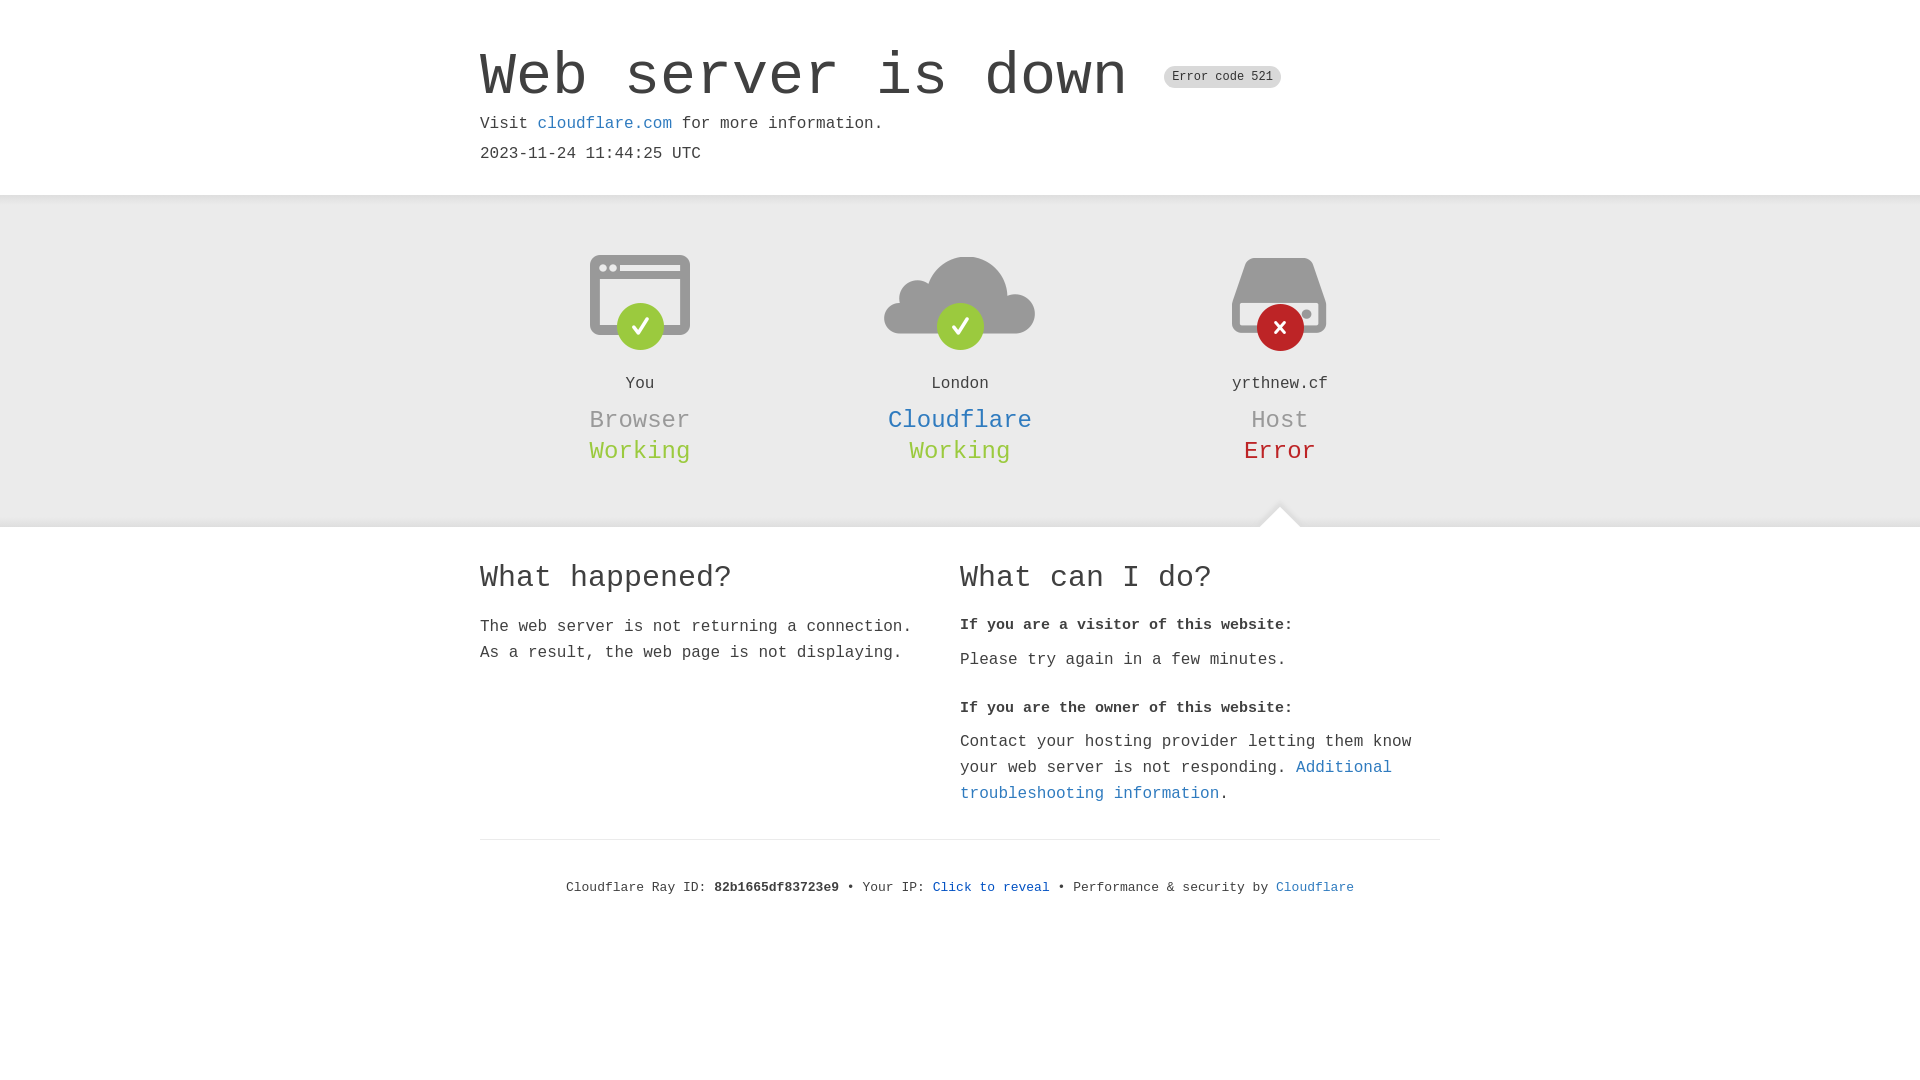 Image resolution: width=1920 pixels, height=1080 pixels. I want to click on Additional troubleshooting information, so click(1176, 780).